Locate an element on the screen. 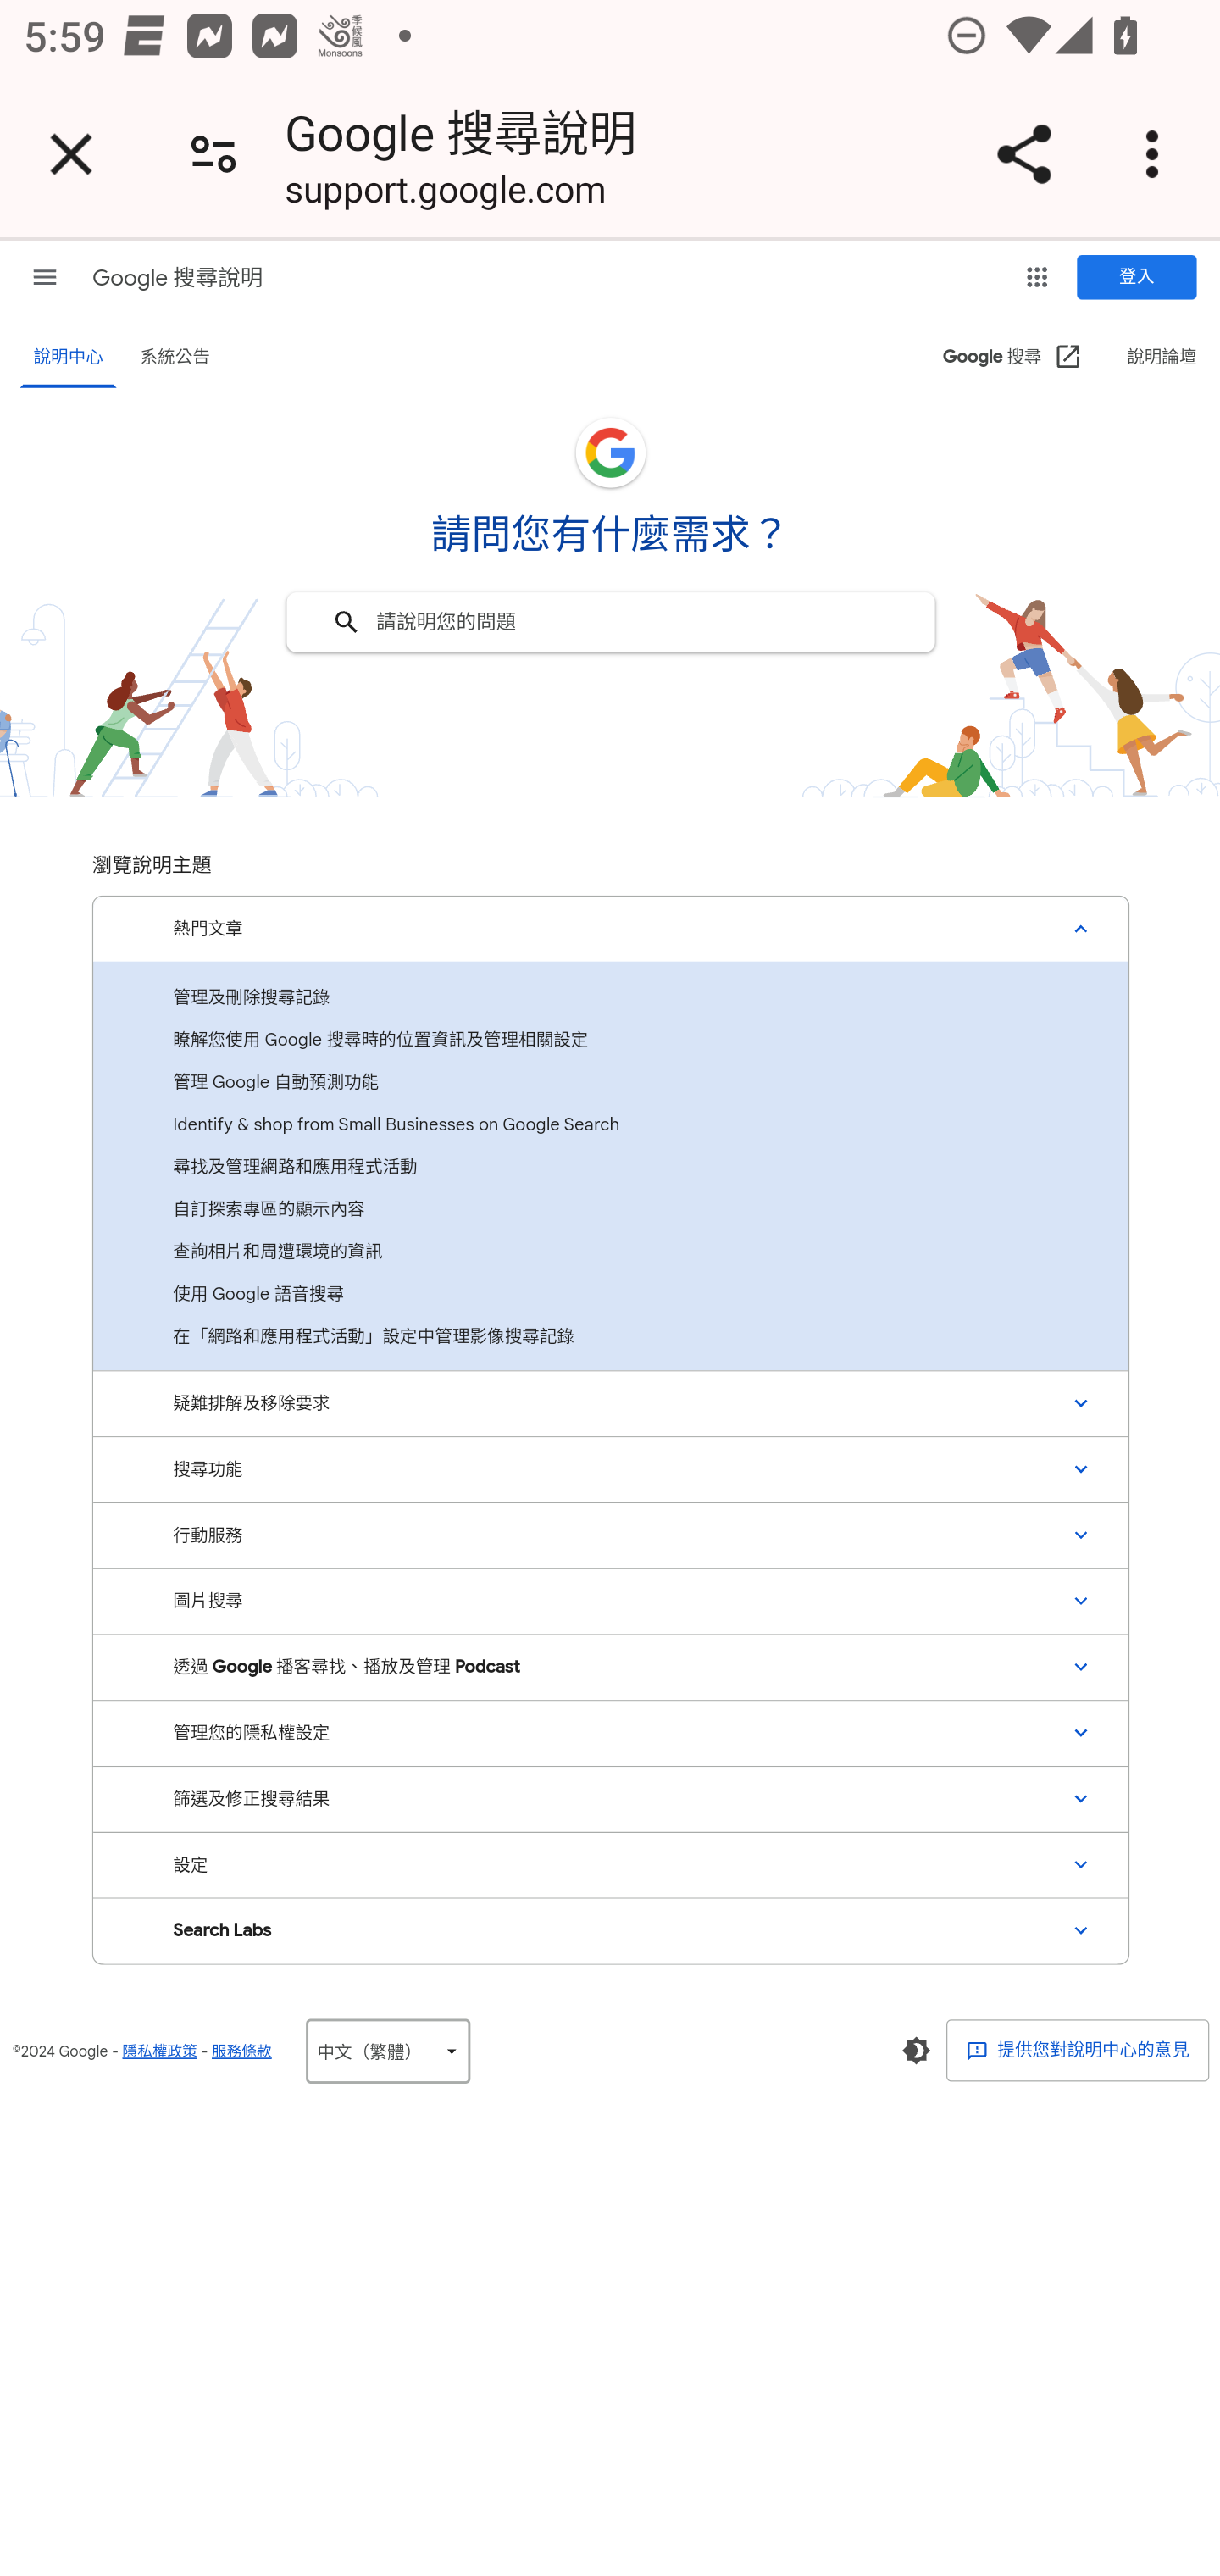  透過 Google 播客尋找、播放及管理 Podcast is located at coordinates (610, 1666).